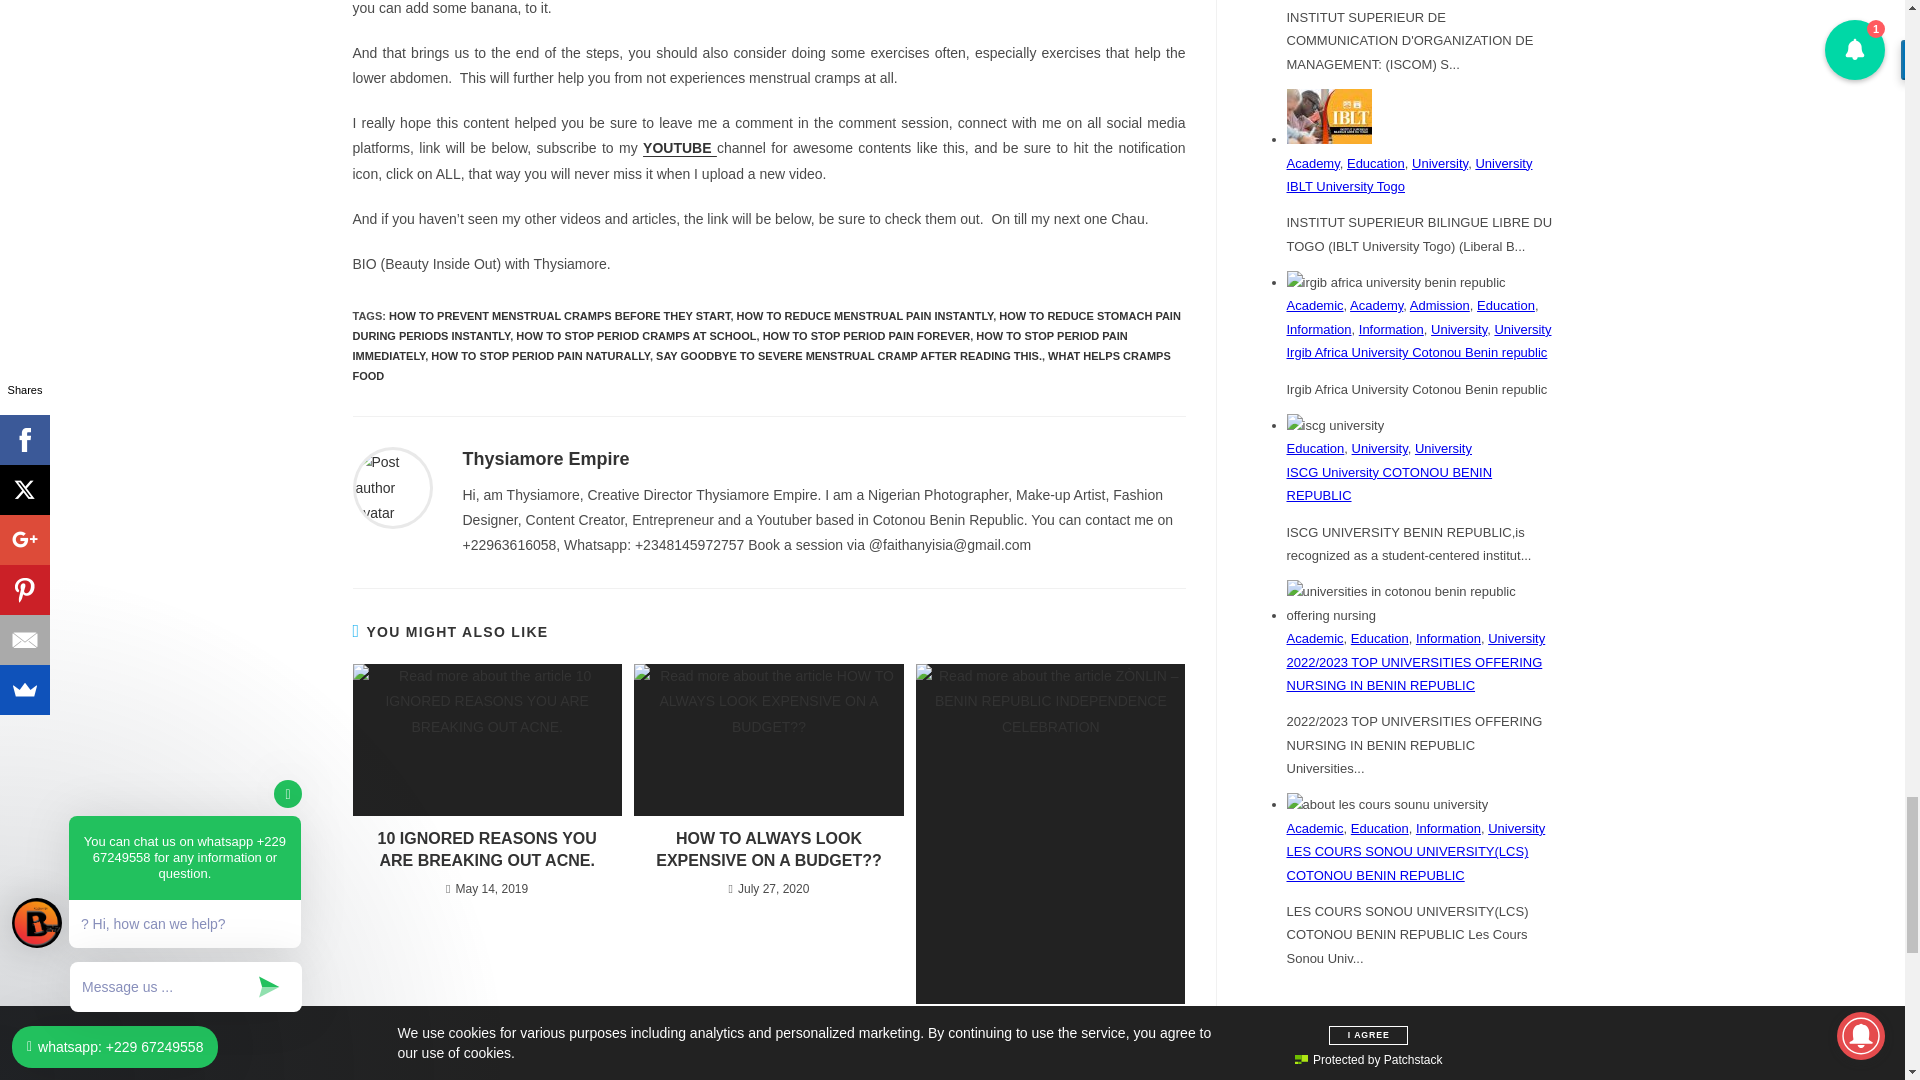 This screenshot has width=1920, height=1080. I want to click on Visit author page, so click(546, 458).